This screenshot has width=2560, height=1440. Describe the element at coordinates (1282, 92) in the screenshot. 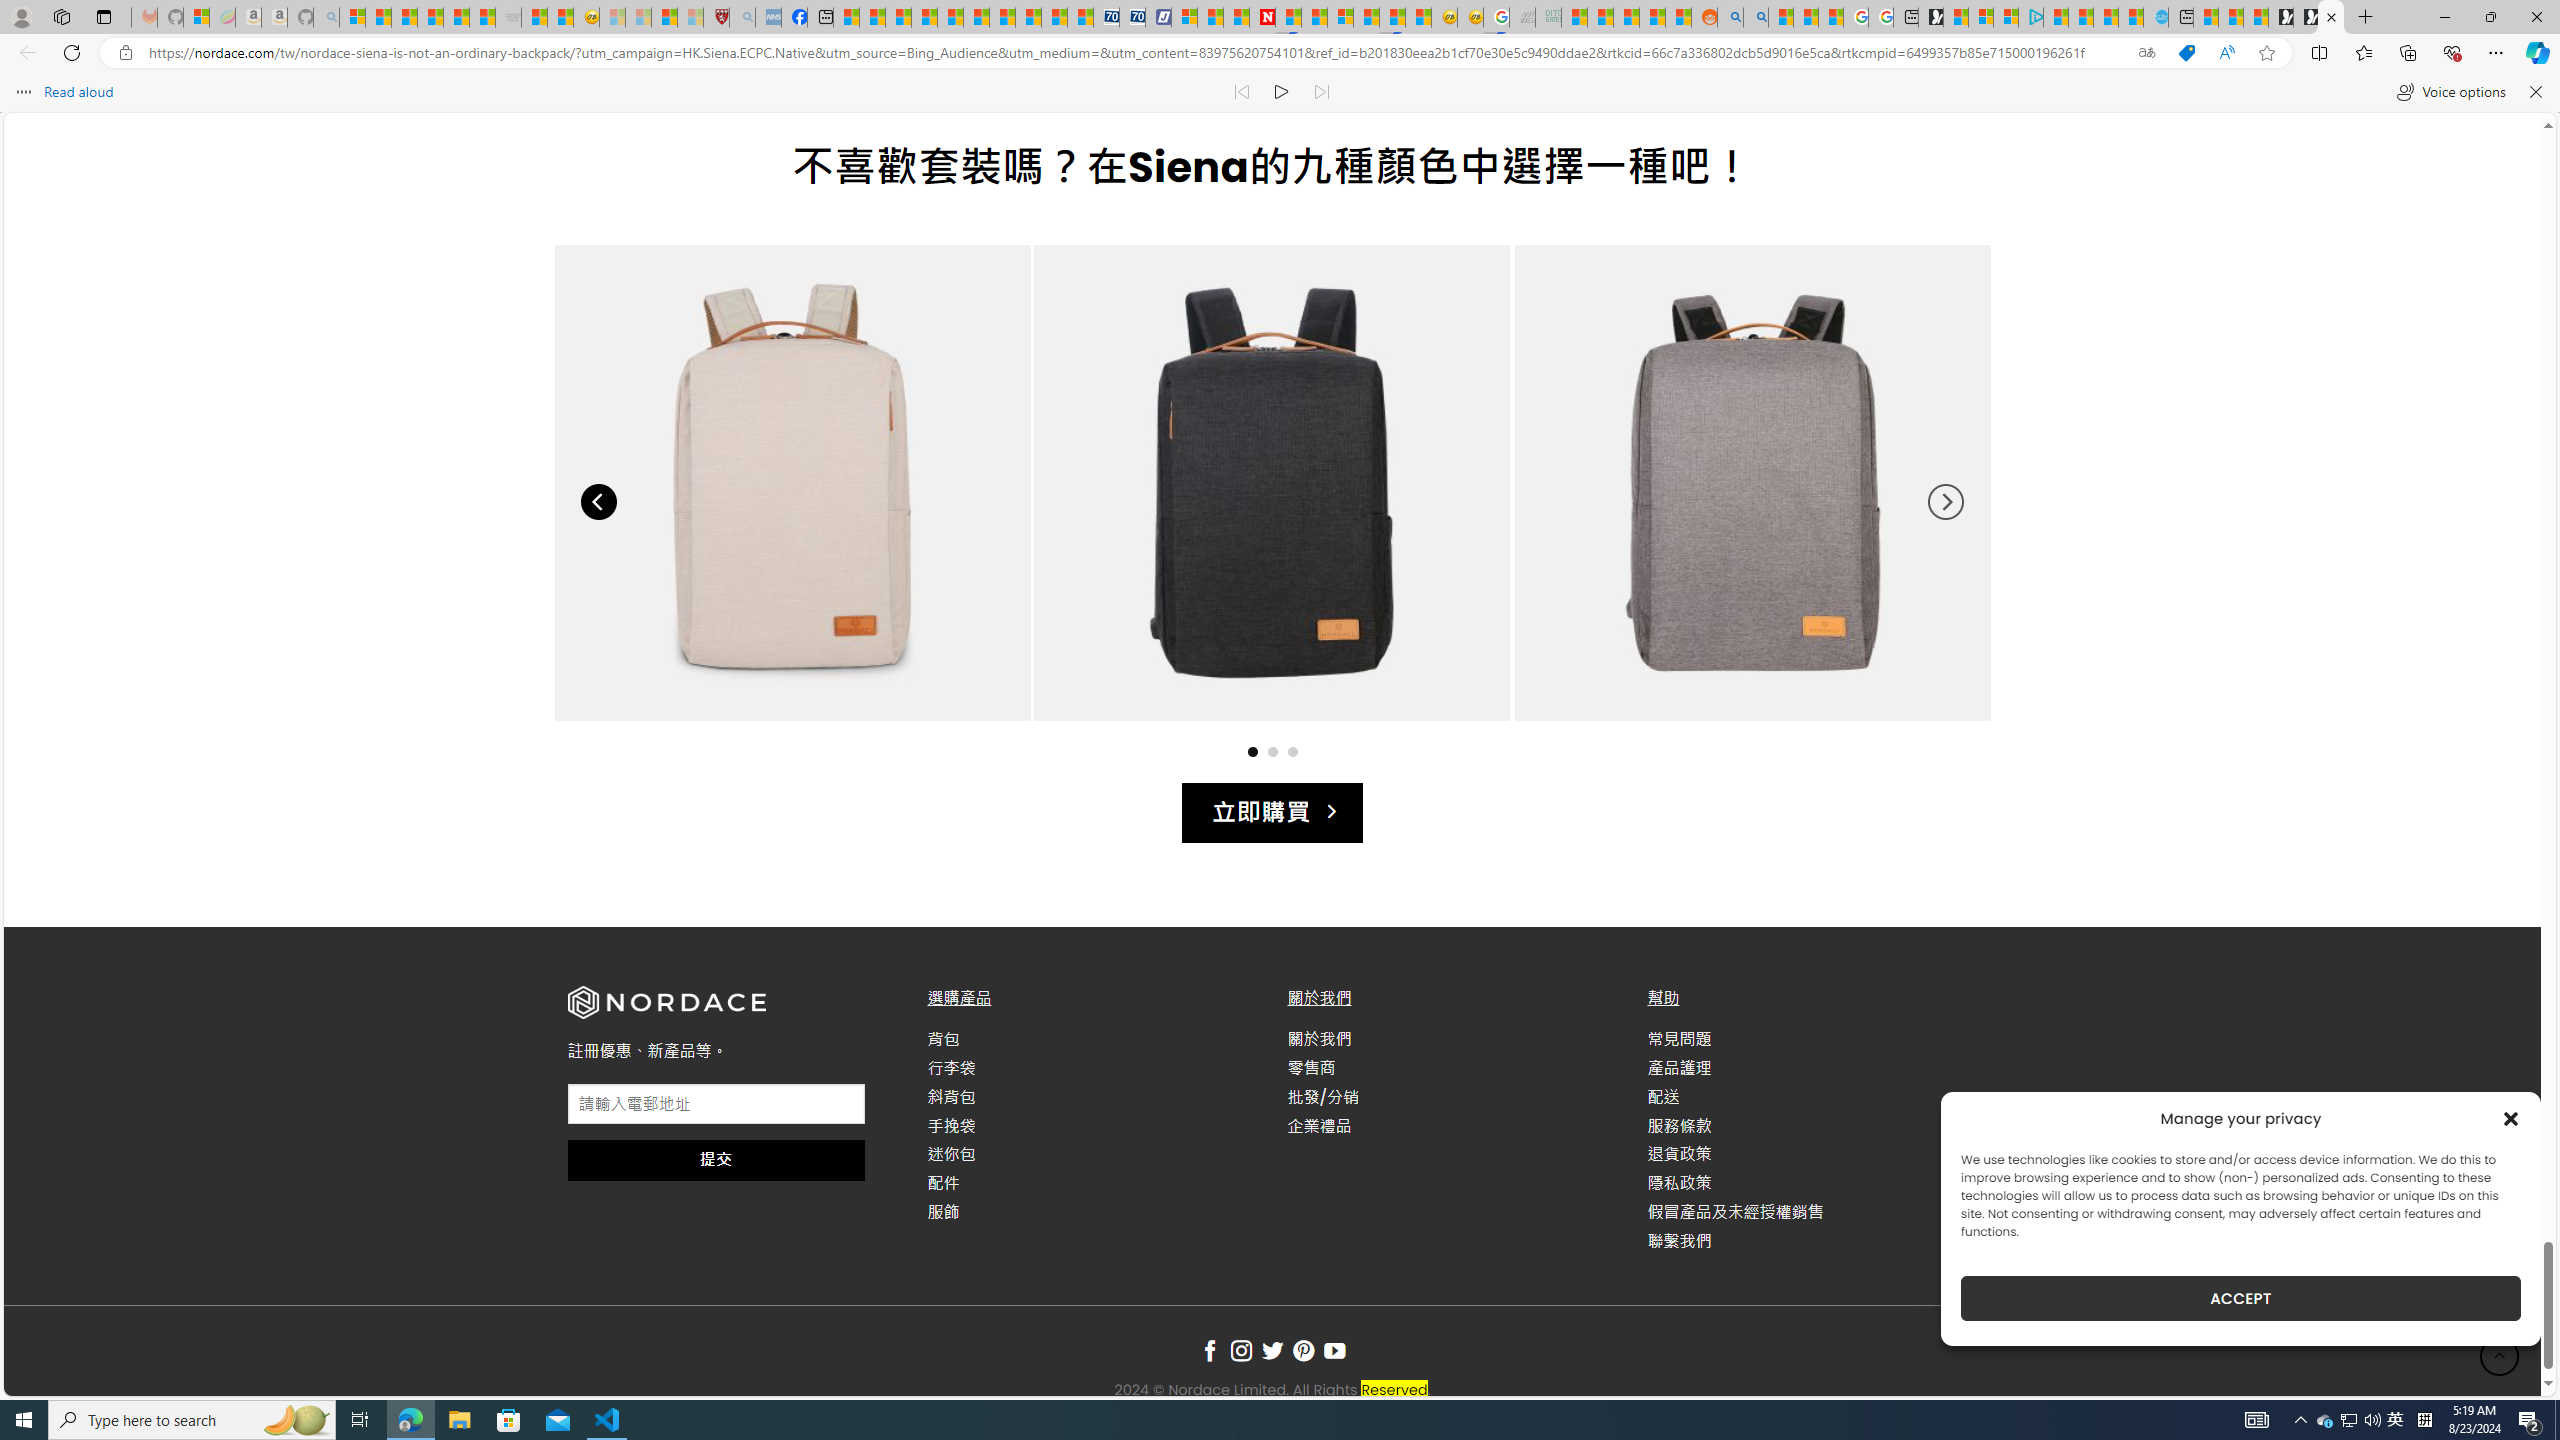

I see `Continue to read aloud (Ctrl+Shift+U)` at that location.